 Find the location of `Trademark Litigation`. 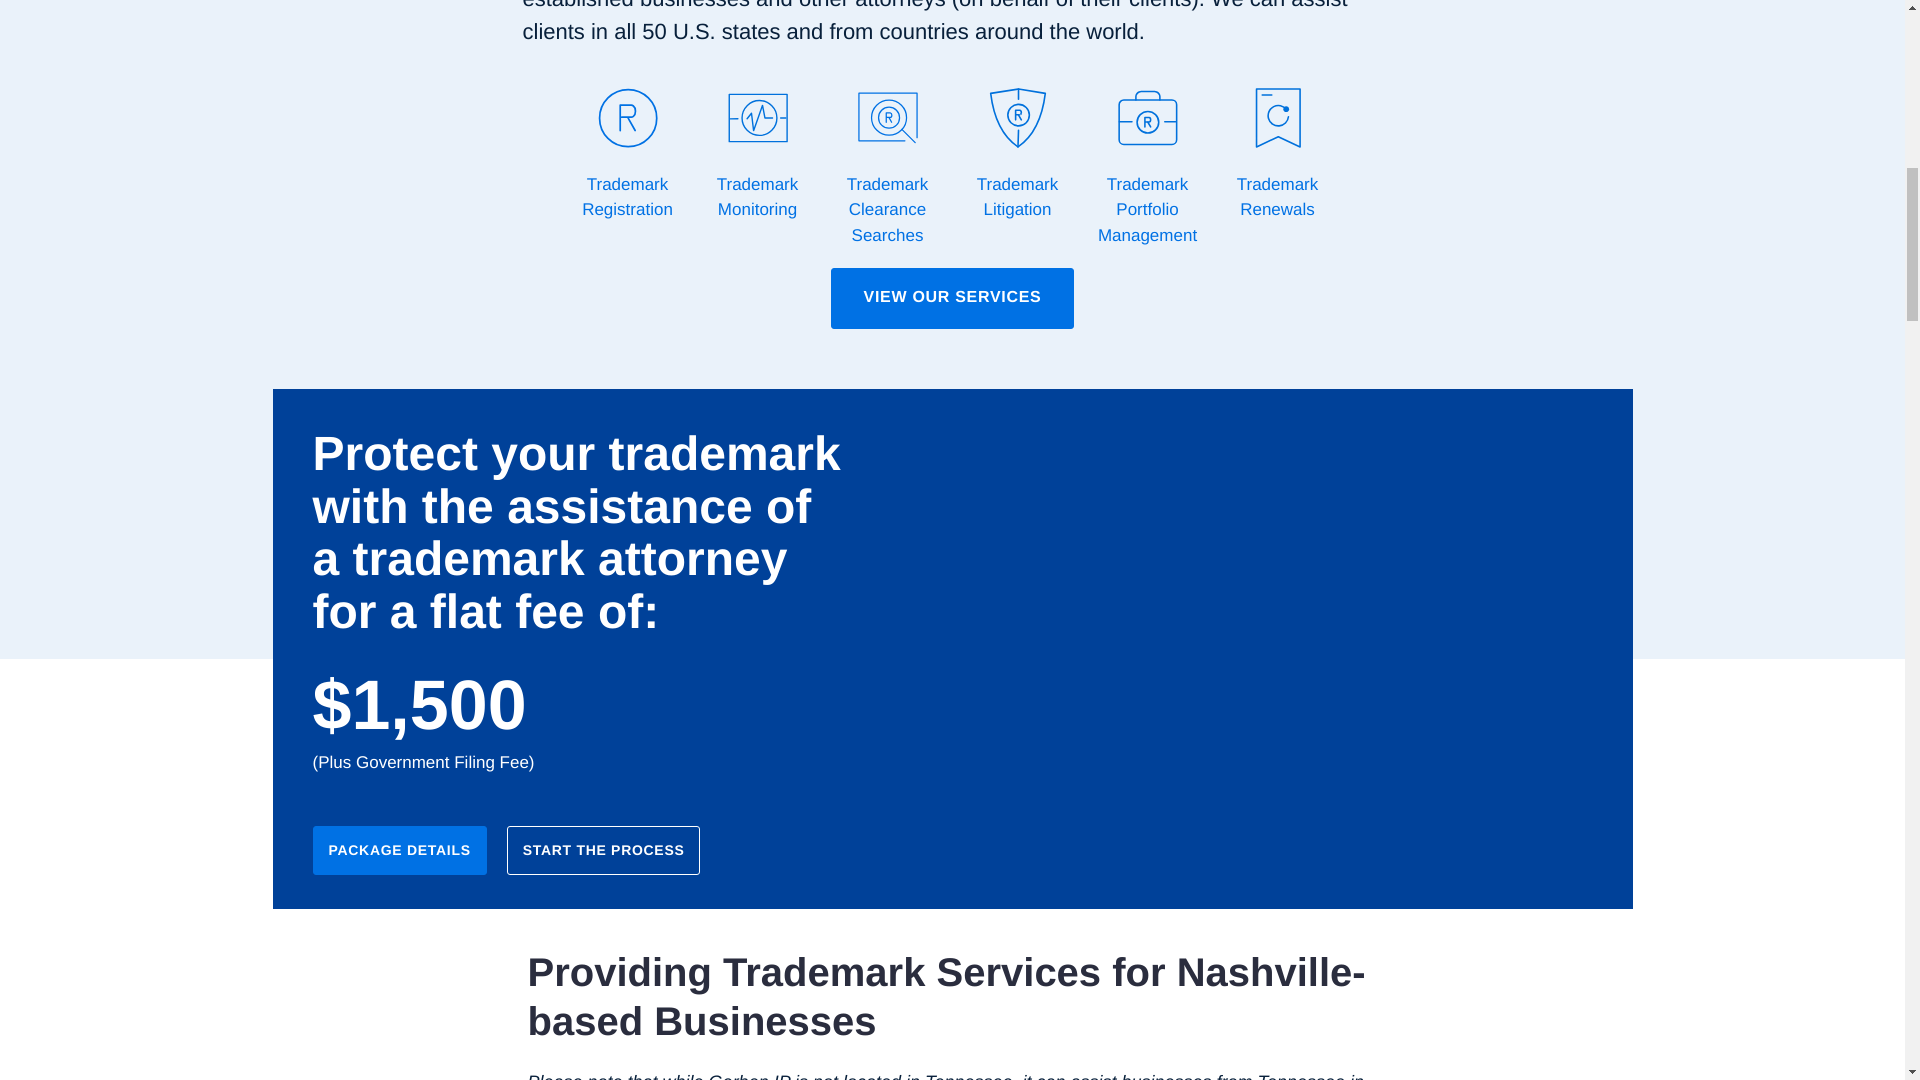

Trademark Litigation is located at coordinates (1017, 154).